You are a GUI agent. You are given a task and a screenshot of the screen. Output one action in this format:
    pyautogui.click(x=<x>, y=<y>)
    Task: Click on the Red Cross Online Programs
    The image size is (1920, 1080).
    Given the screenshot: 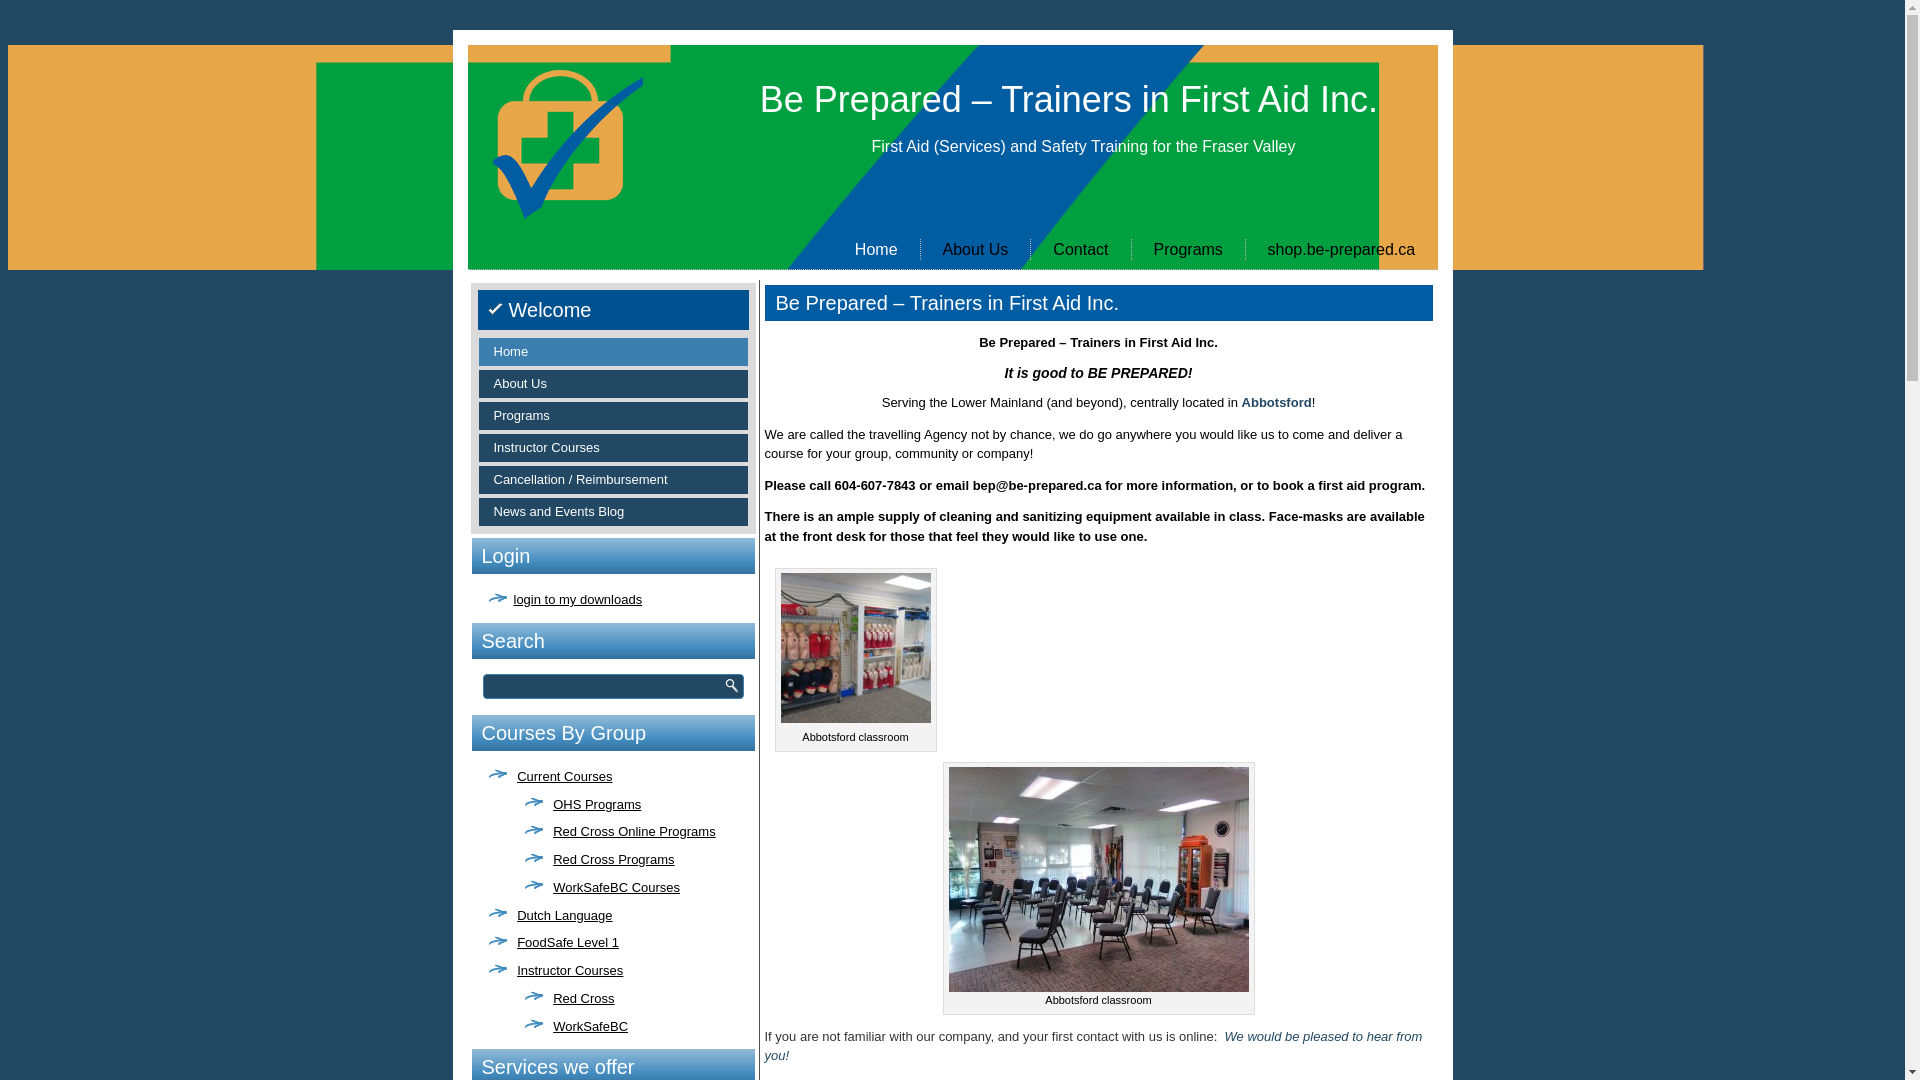 What is the action you would take?
    pyautogui.click(x=634, y=832)
    